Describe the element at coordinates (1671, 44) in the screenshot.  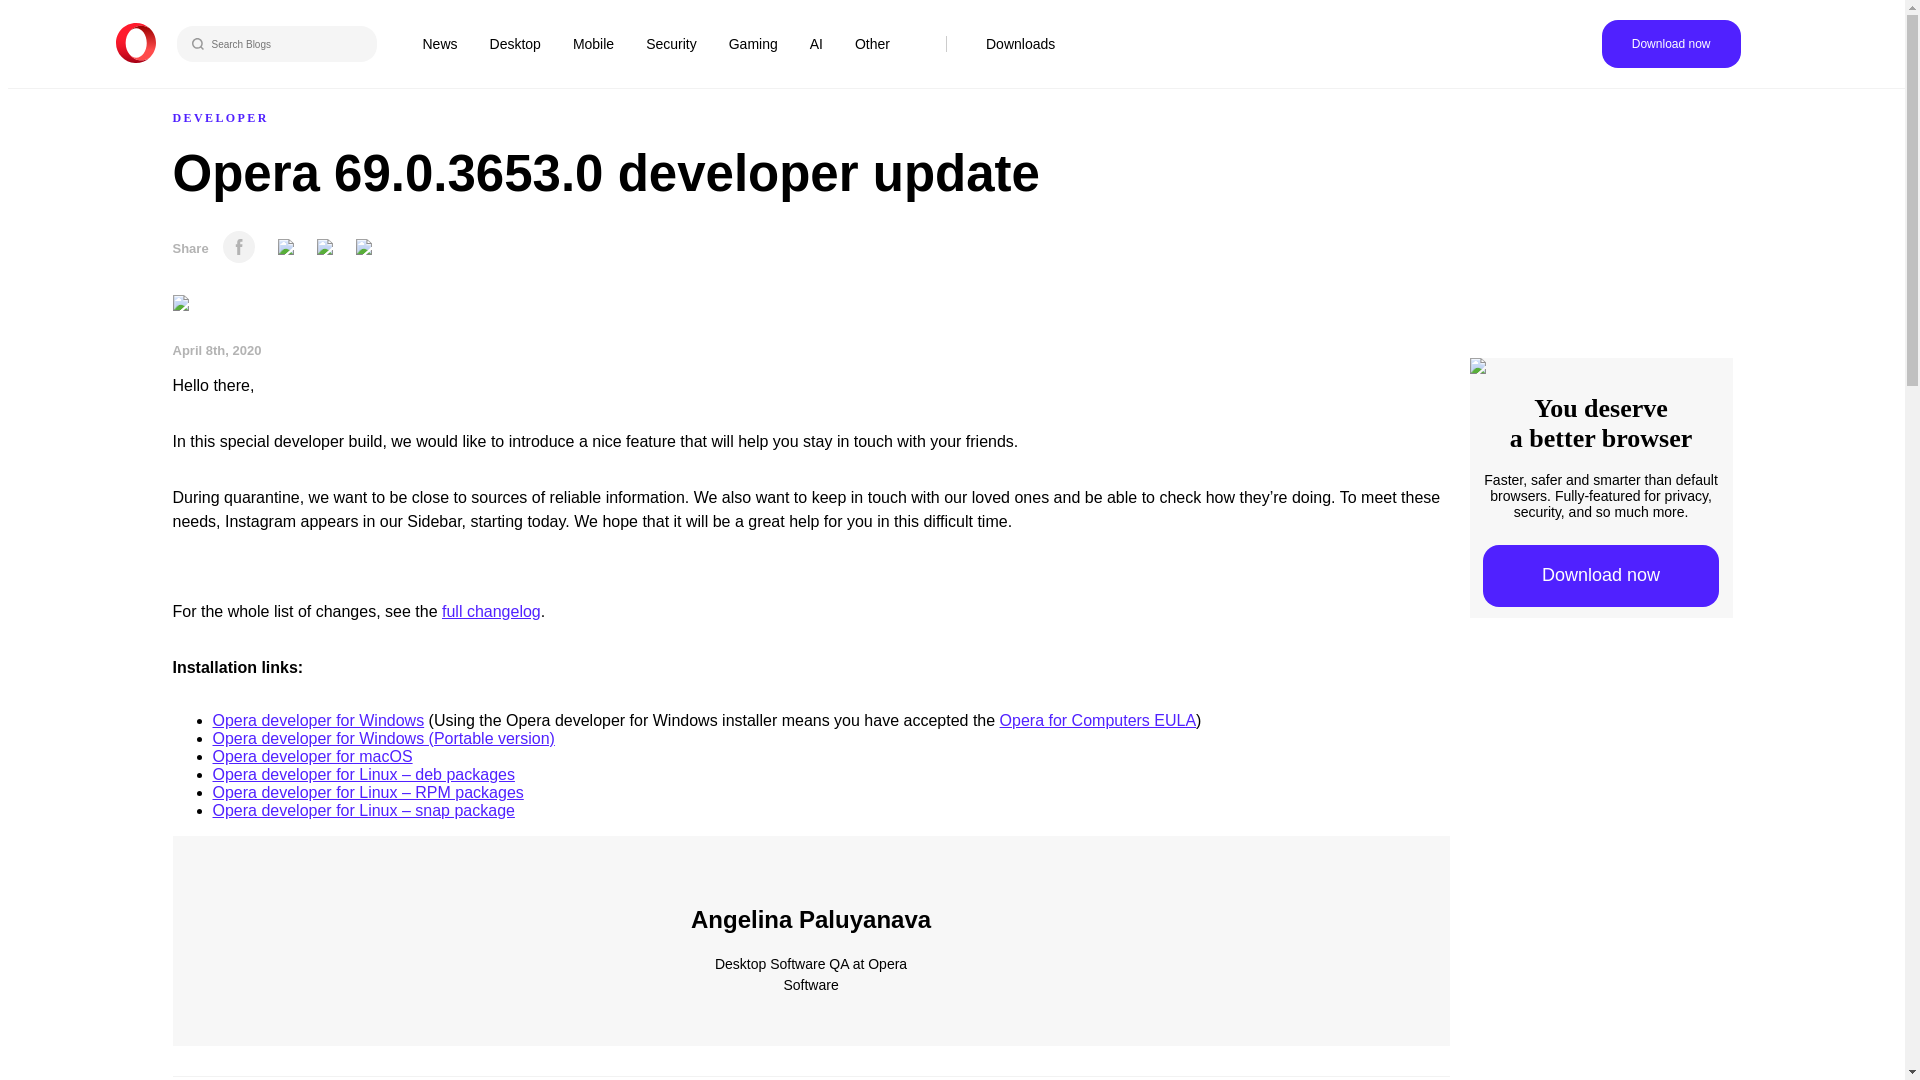
I see `Download now` at that location.